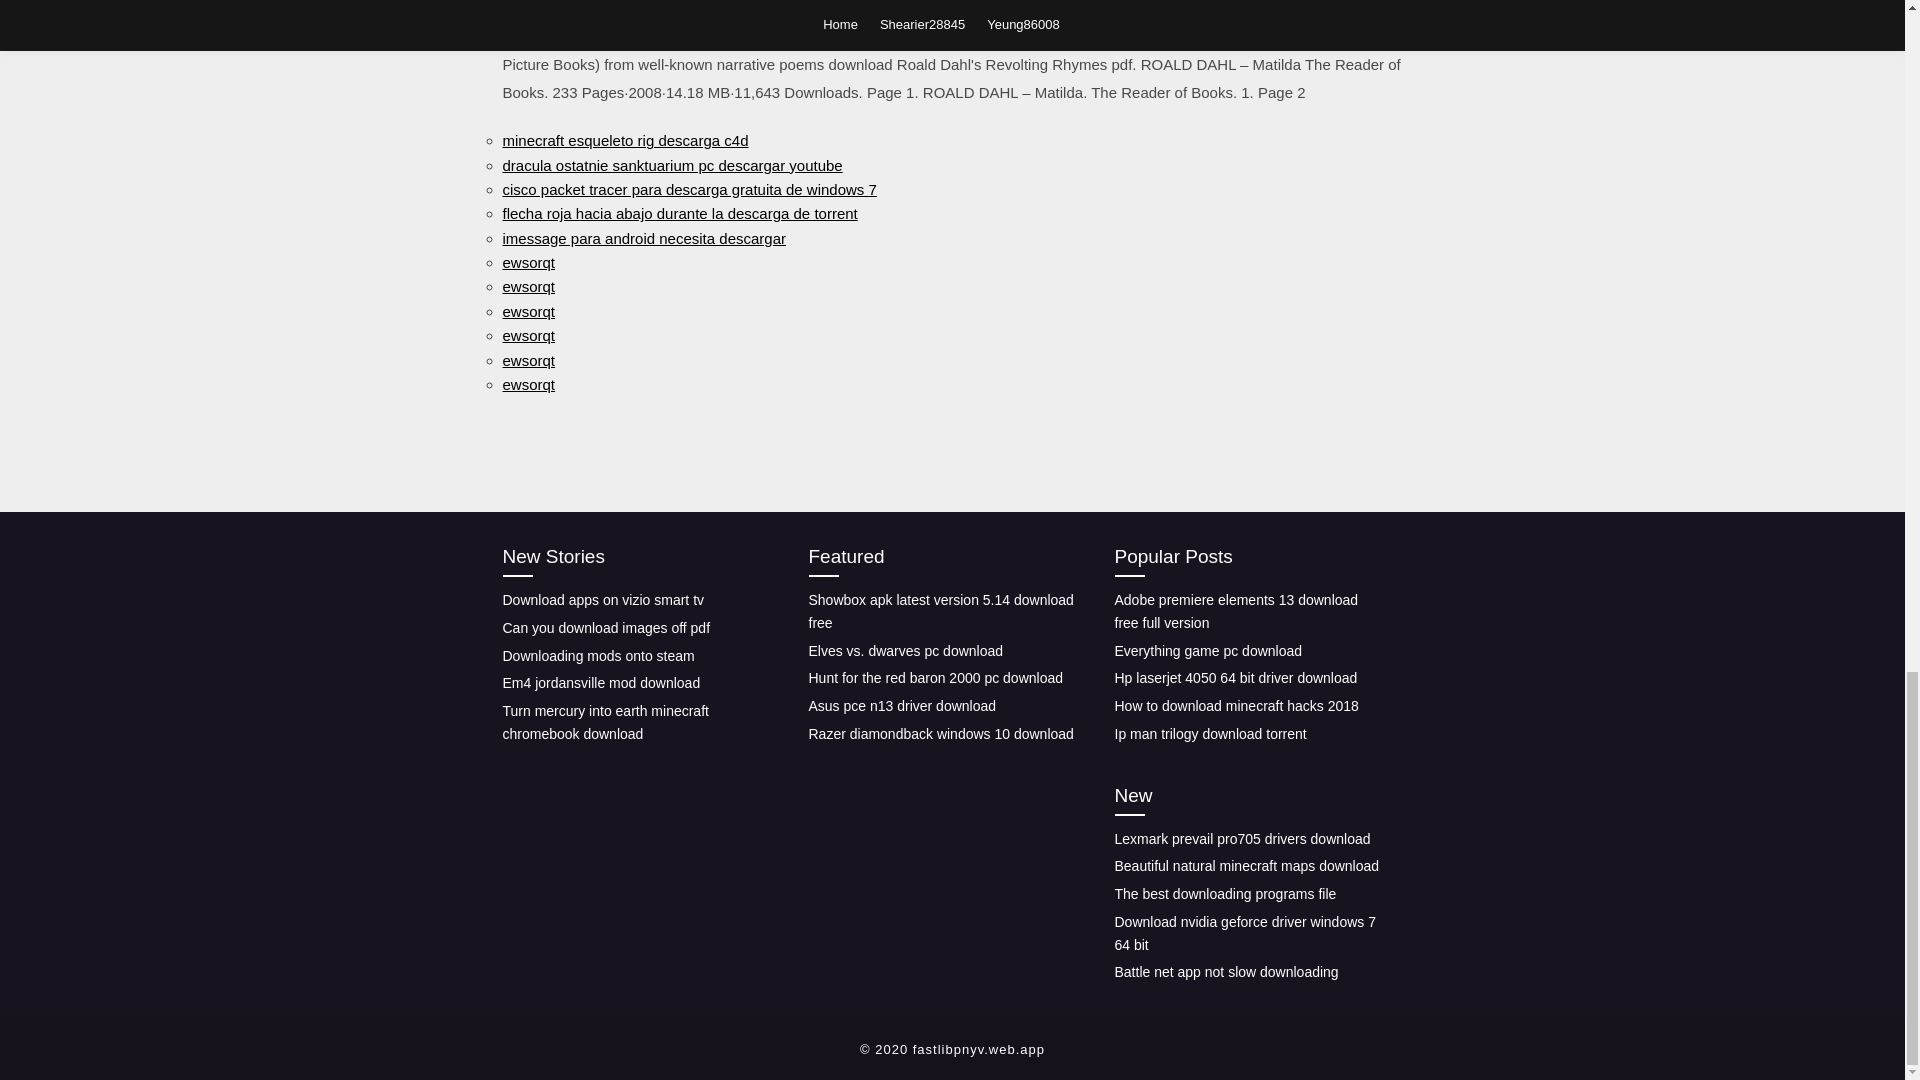 This screenshot has width=1920, height=1080. I want to click on How to download minecraft hacks 2018, so click(1235, 705).